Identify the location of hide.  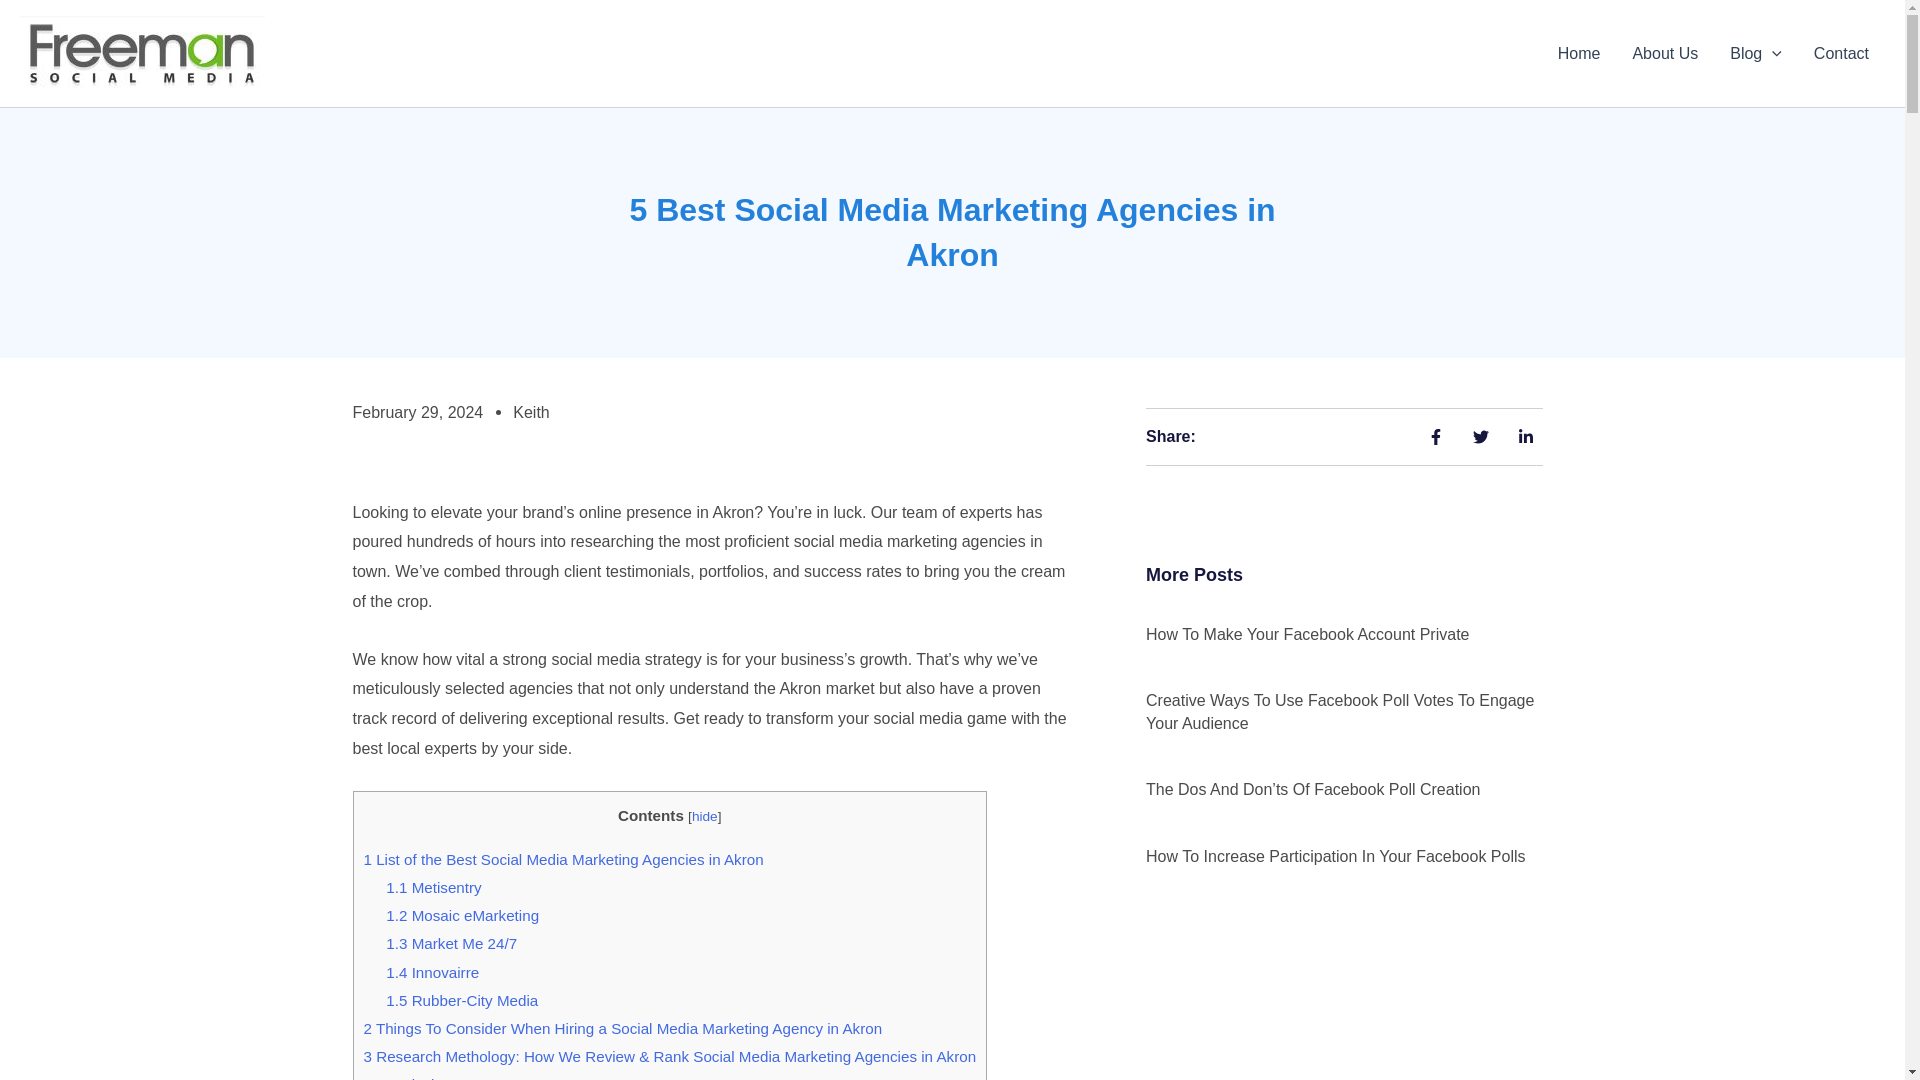
(704, 816).